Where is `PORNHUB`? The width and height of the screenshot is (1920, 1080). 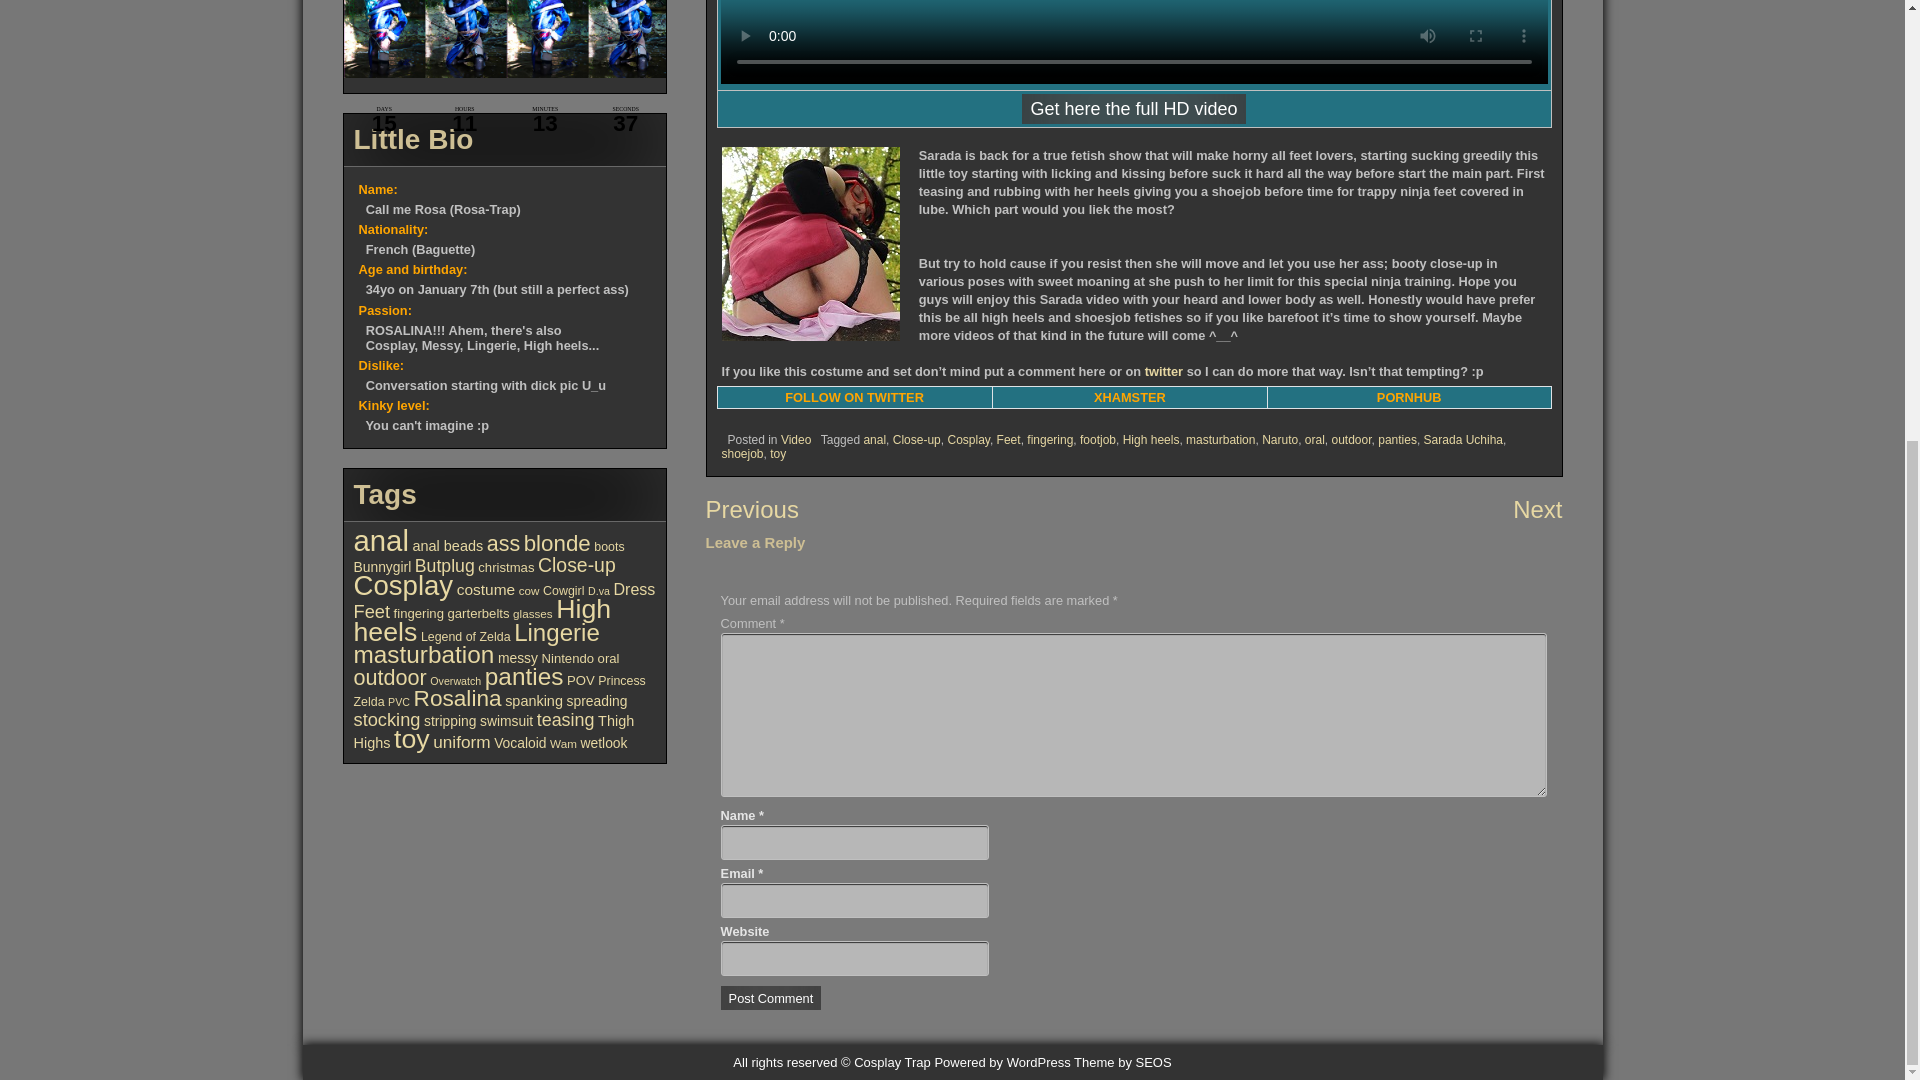 PORNHUB is located at coordinates (1408, 388).